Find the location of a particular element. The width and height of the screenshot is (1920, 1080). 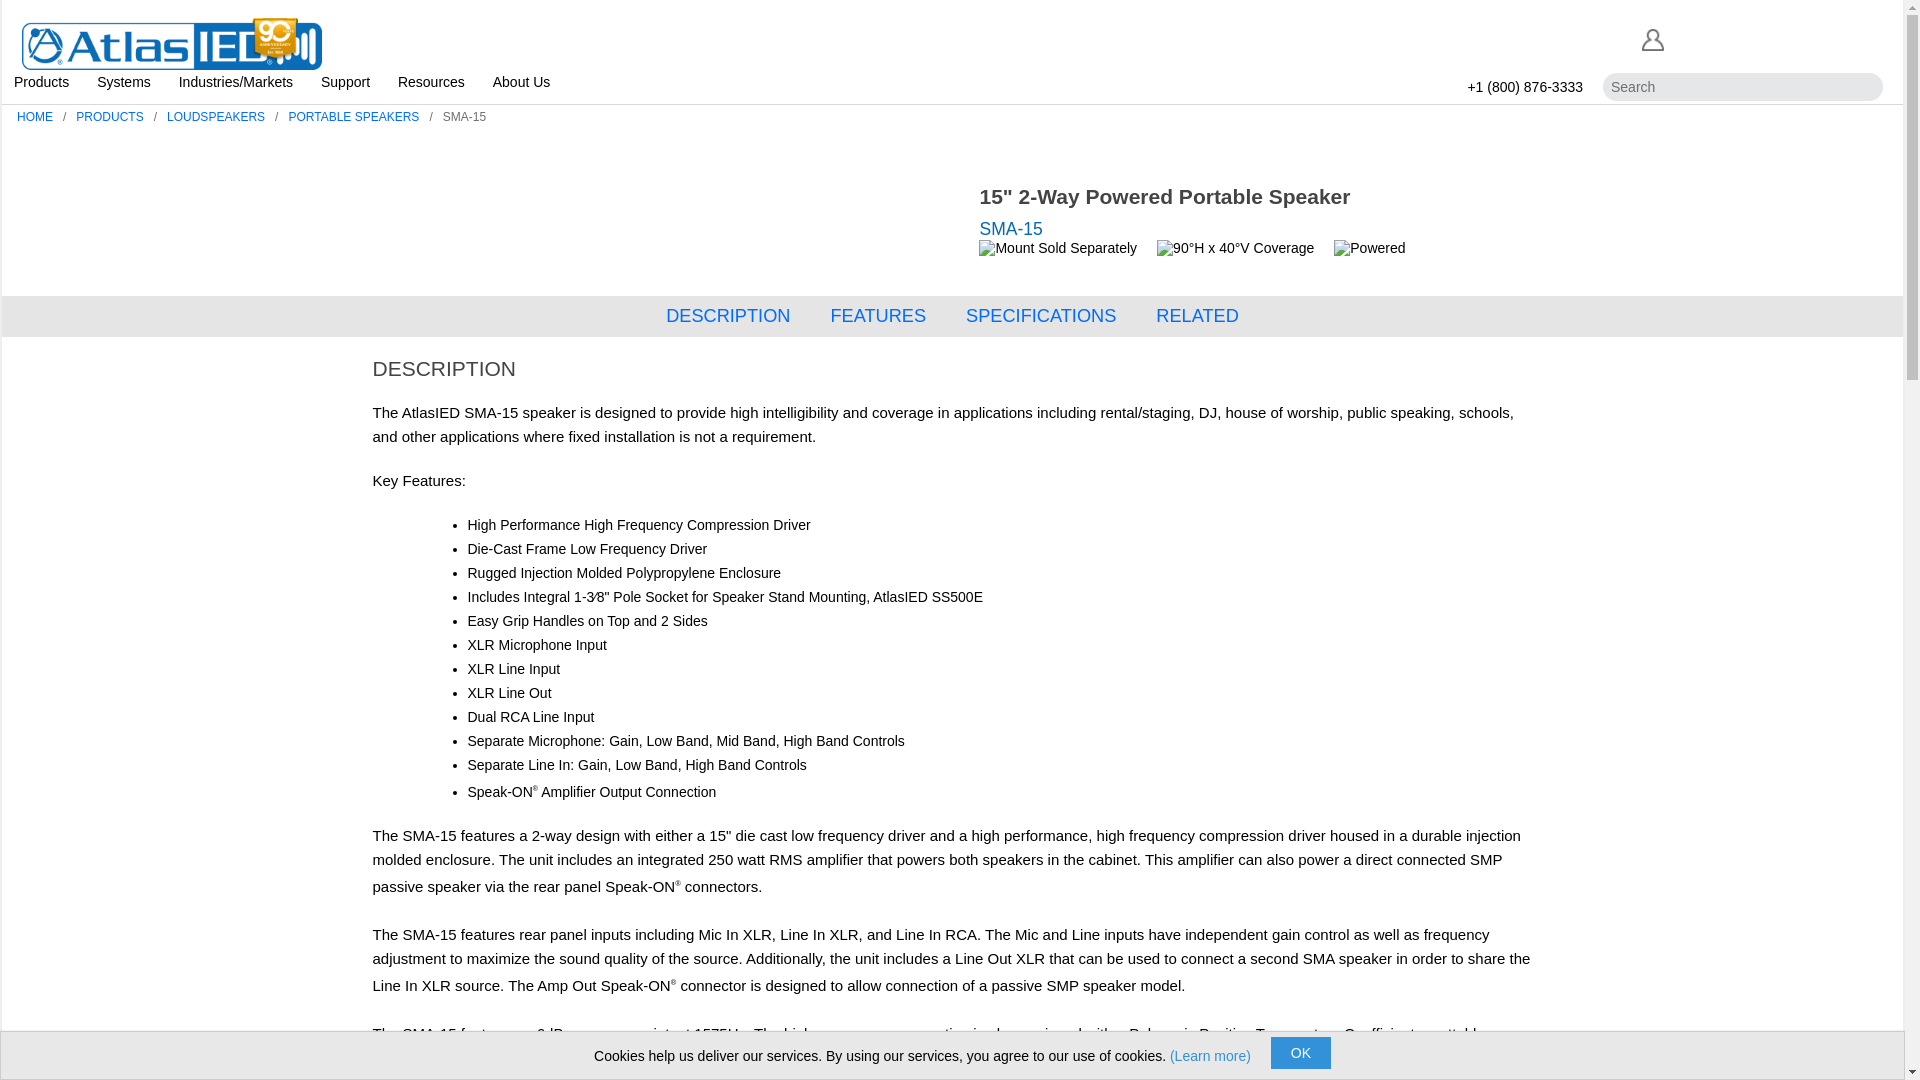

AtlasIED is located at coordinates (172, 40).